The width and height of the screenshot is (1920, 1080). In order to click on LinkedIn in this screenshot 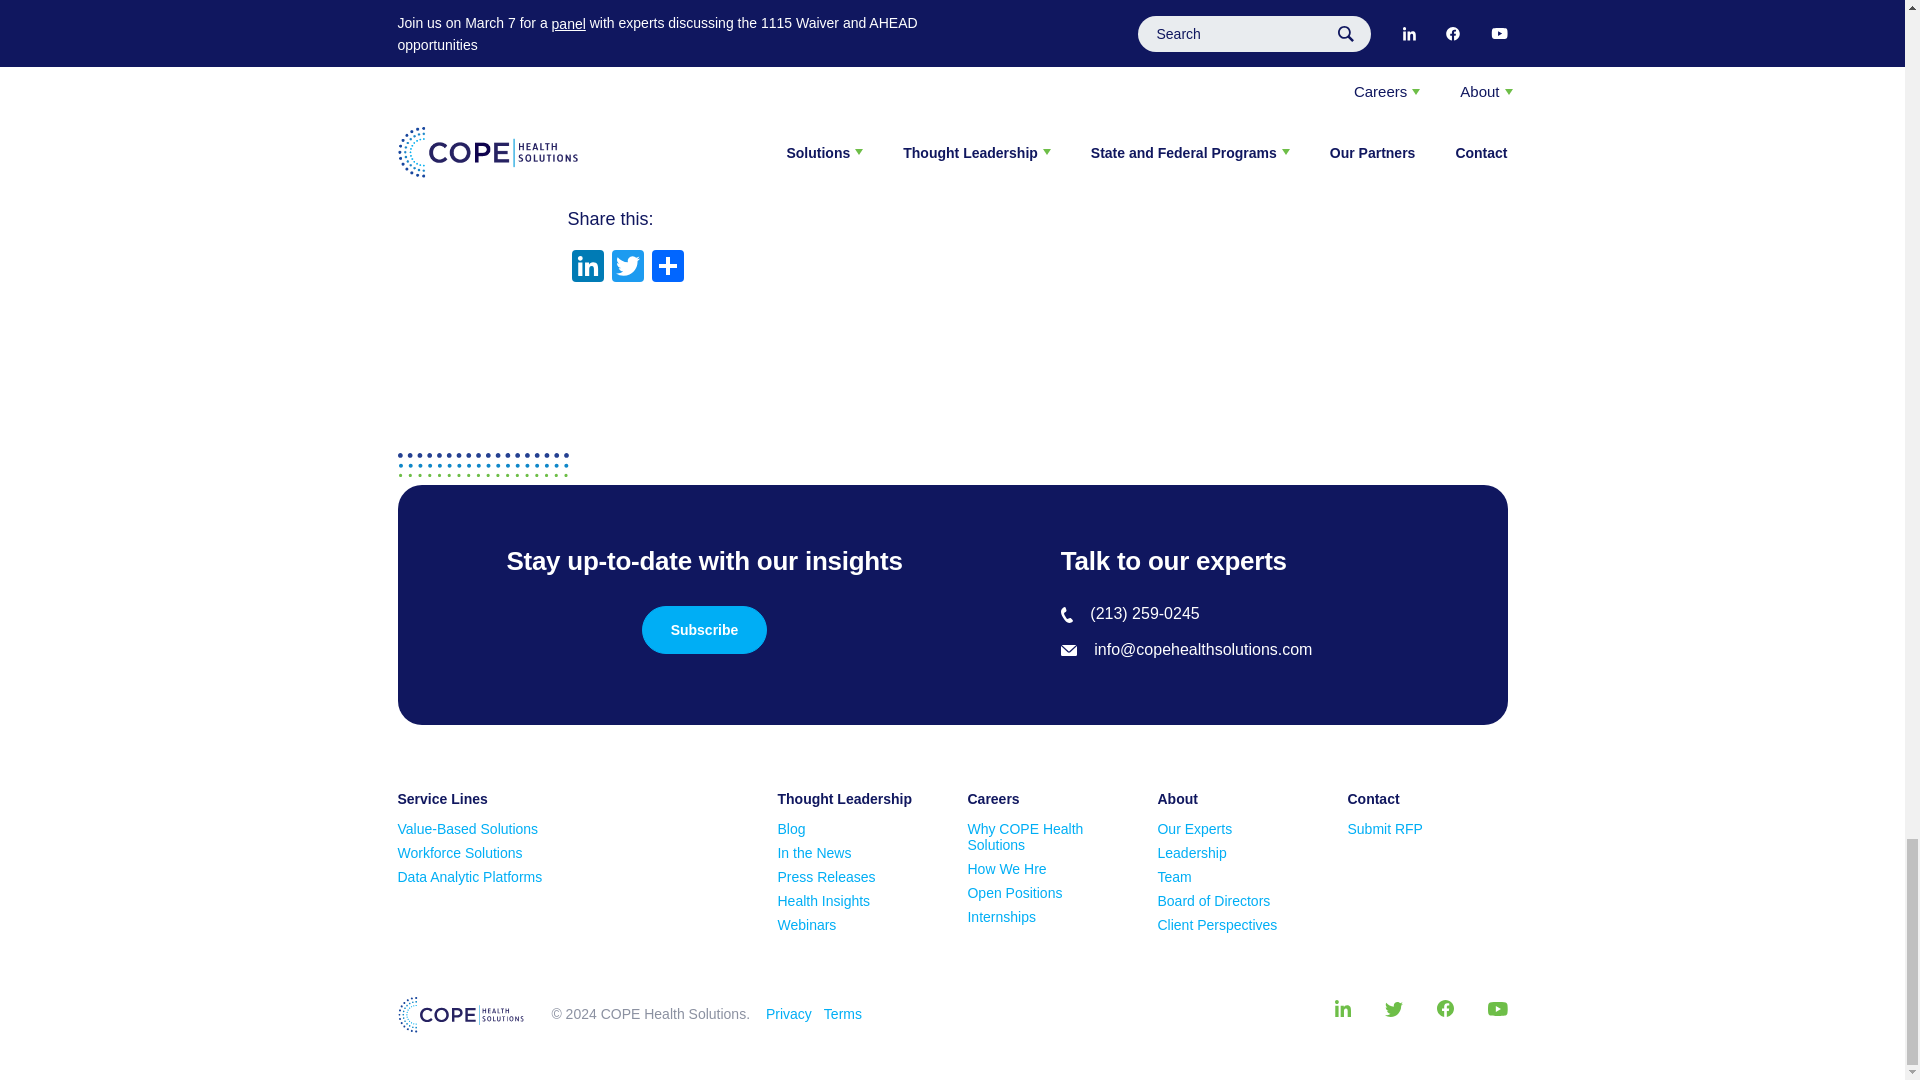, I will do `click(588, 268)`.